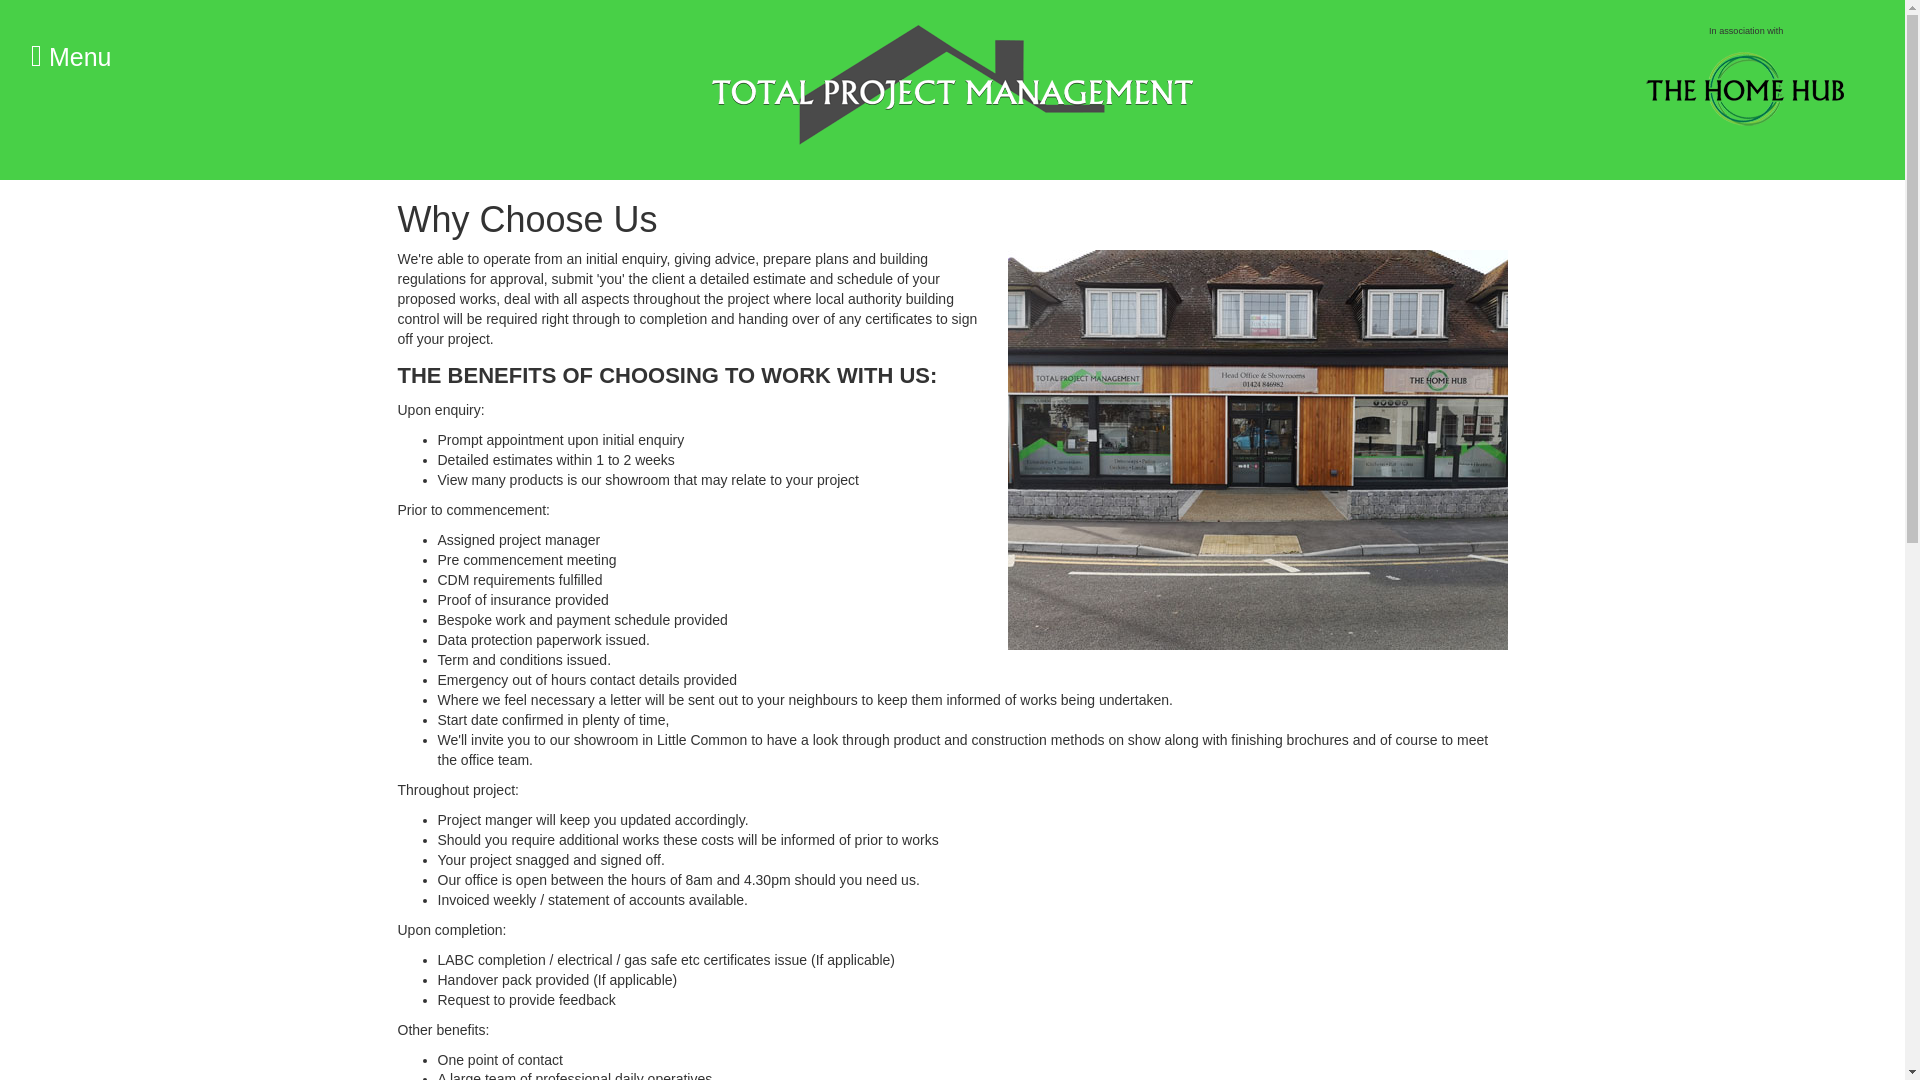  Describe the element at coordinates (952, 78) in the screenshot. I see `Total Project Management Bexhill` at that location.